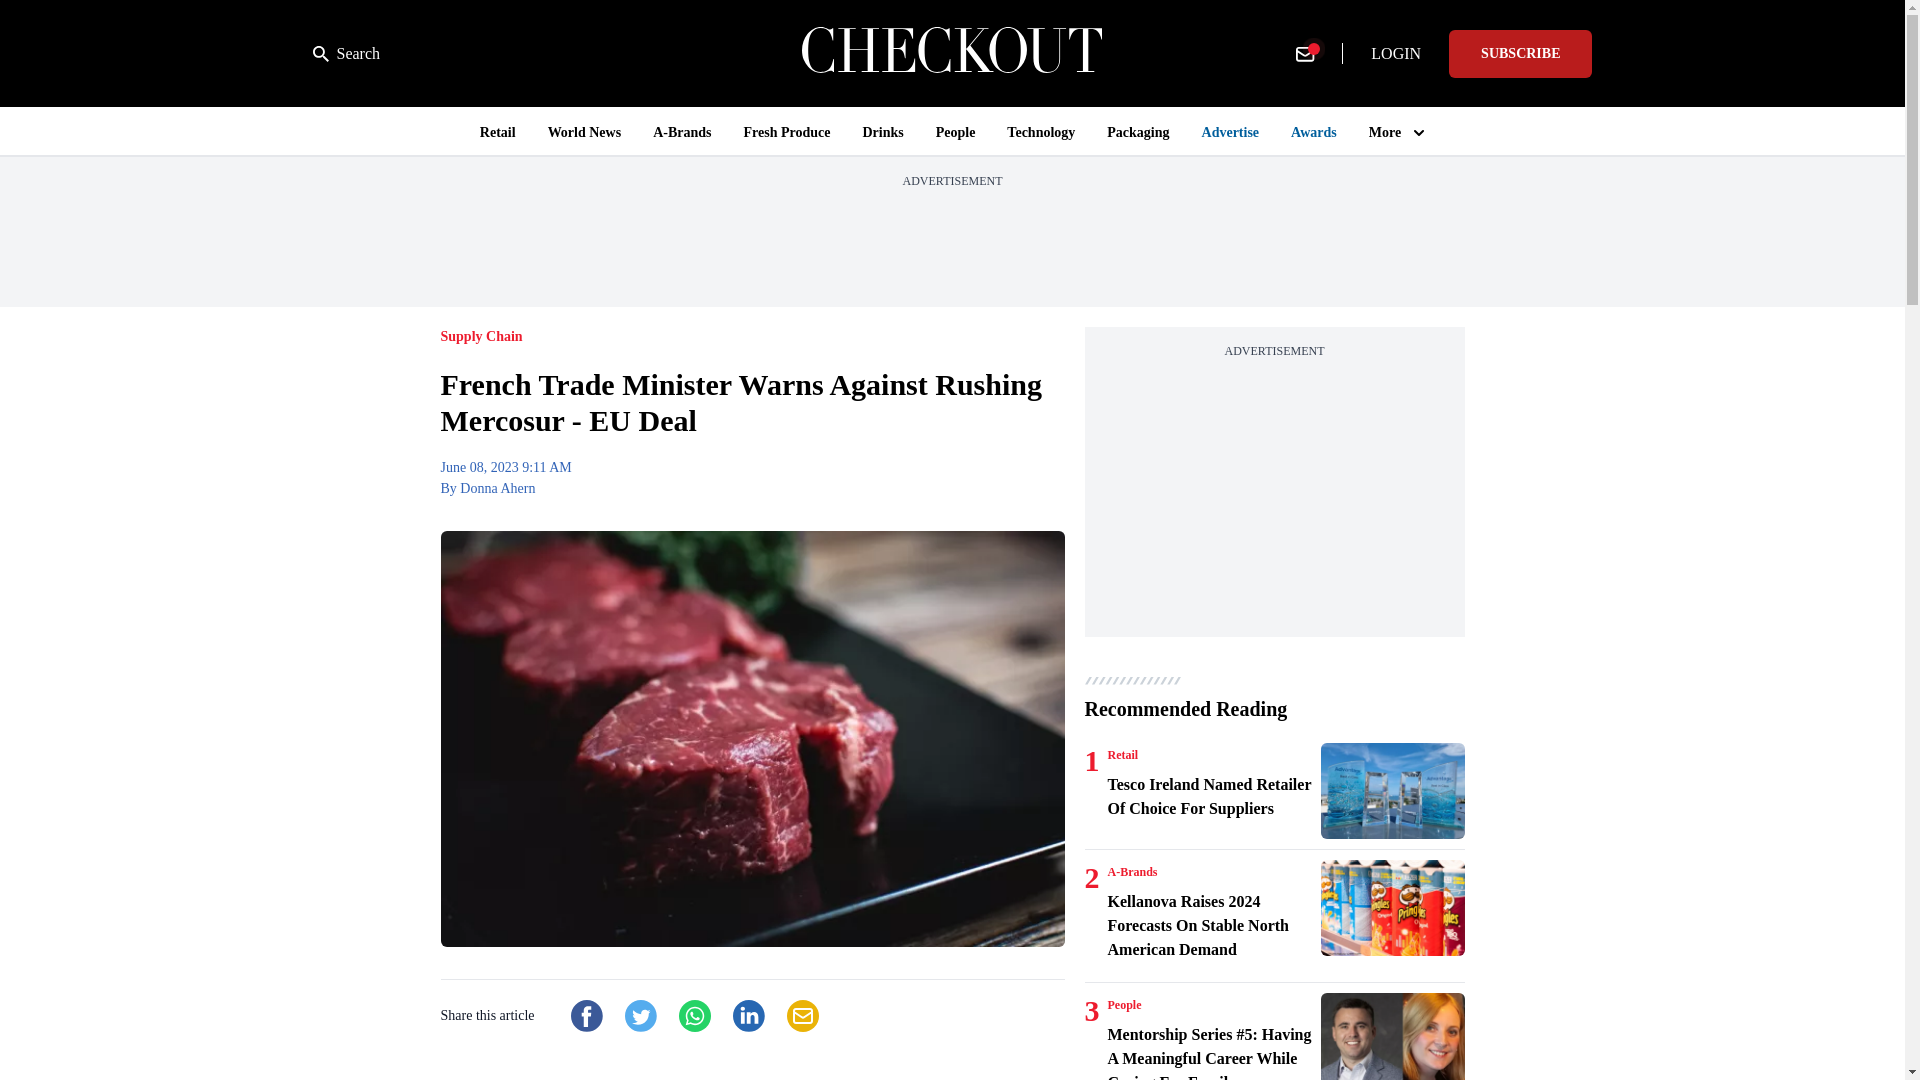  I want to click on LOGIN, so click(1396, 54).